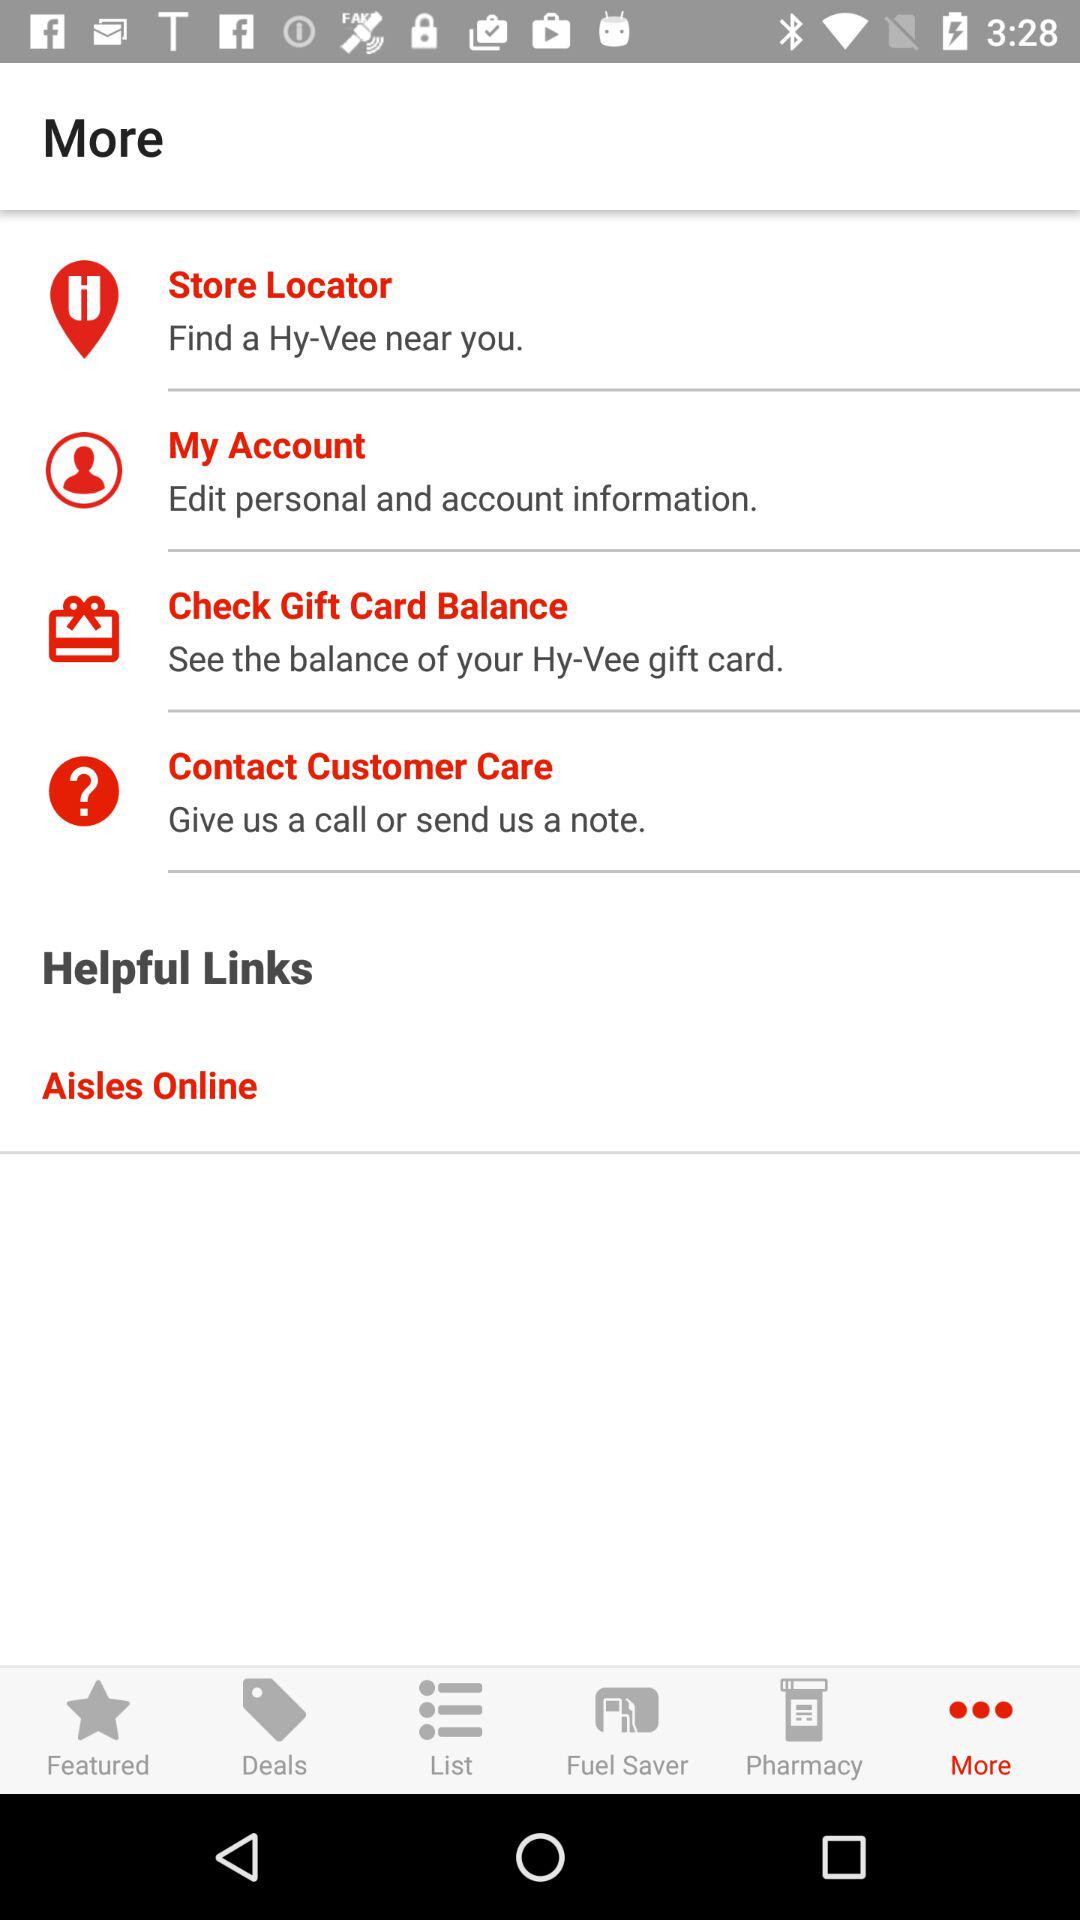  What do you see at coordinates (450, 1730) in the screenshot?
I see `press the item to the left of the fuel saver icon` at bounding box center [450, 1730].